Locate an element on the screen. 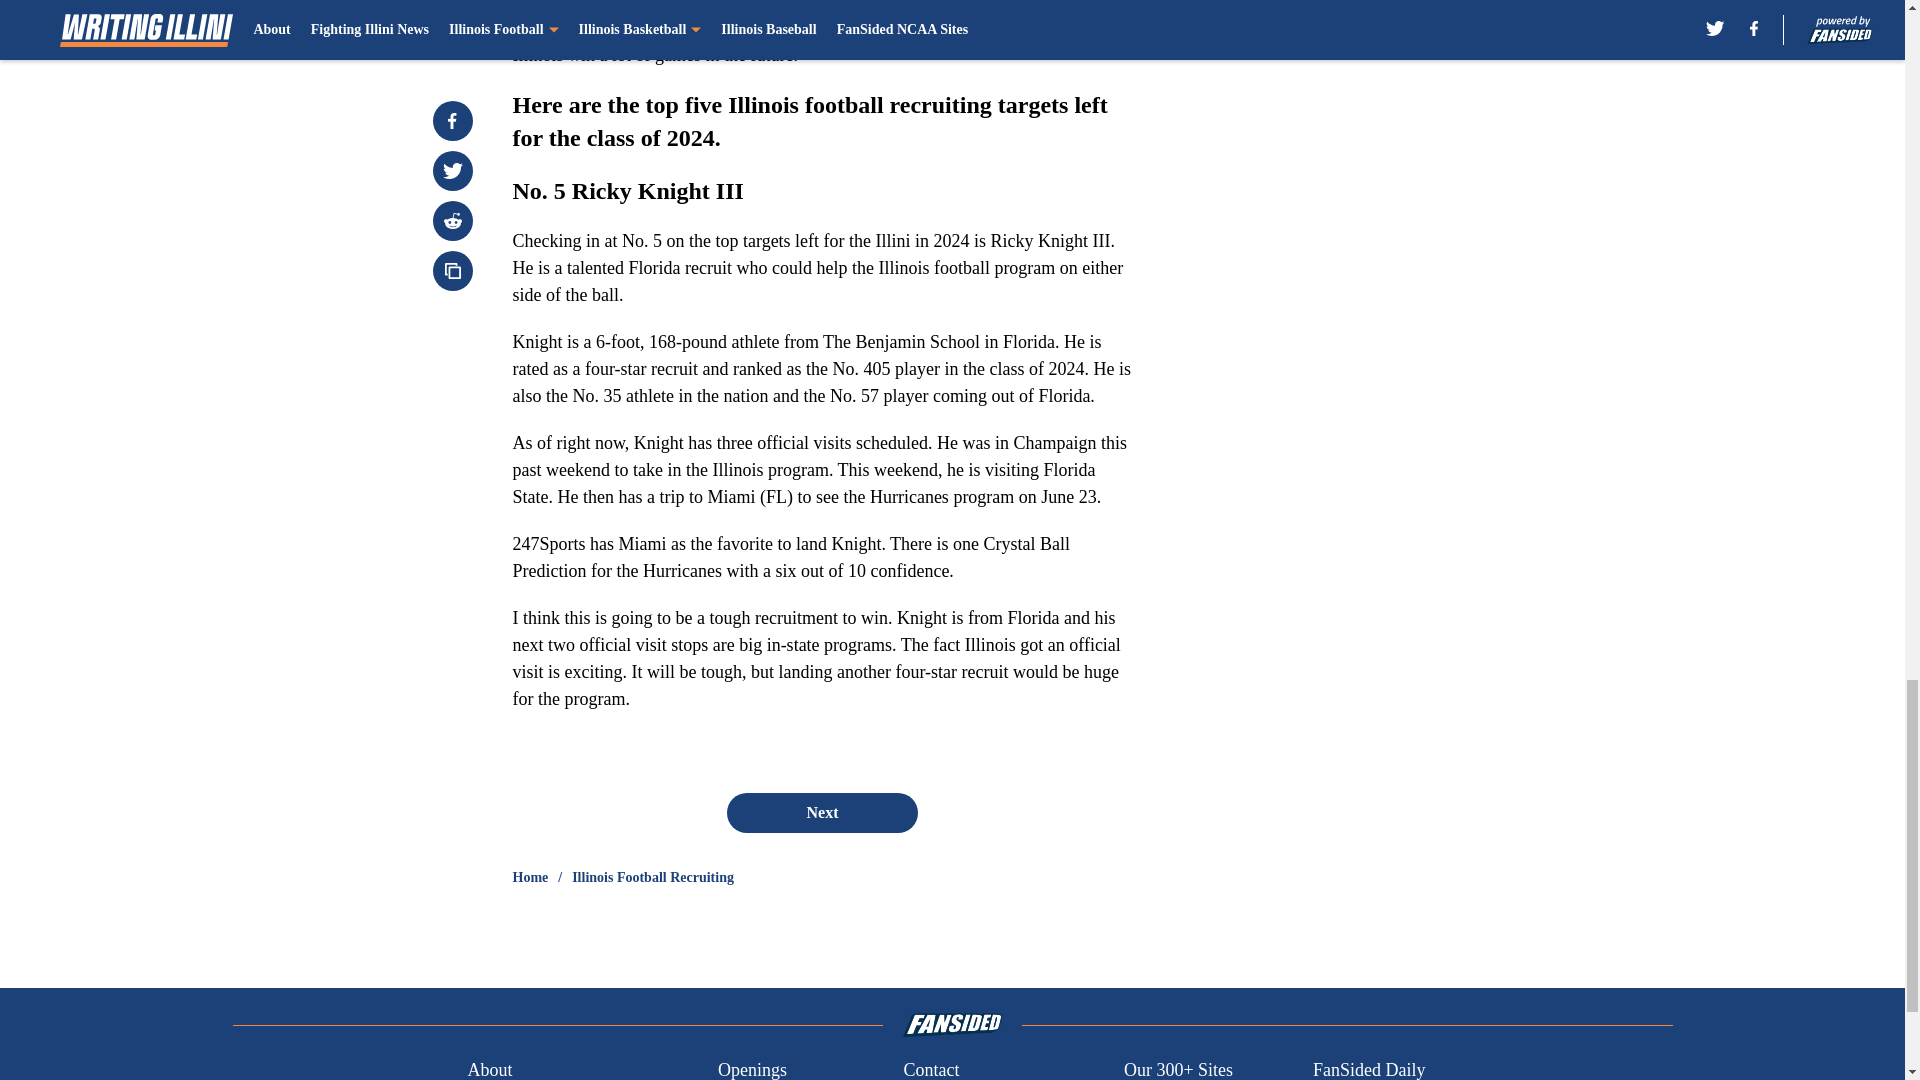 This screenshot has width=1920, height=1080. Home is located at coordinates (530, 878).